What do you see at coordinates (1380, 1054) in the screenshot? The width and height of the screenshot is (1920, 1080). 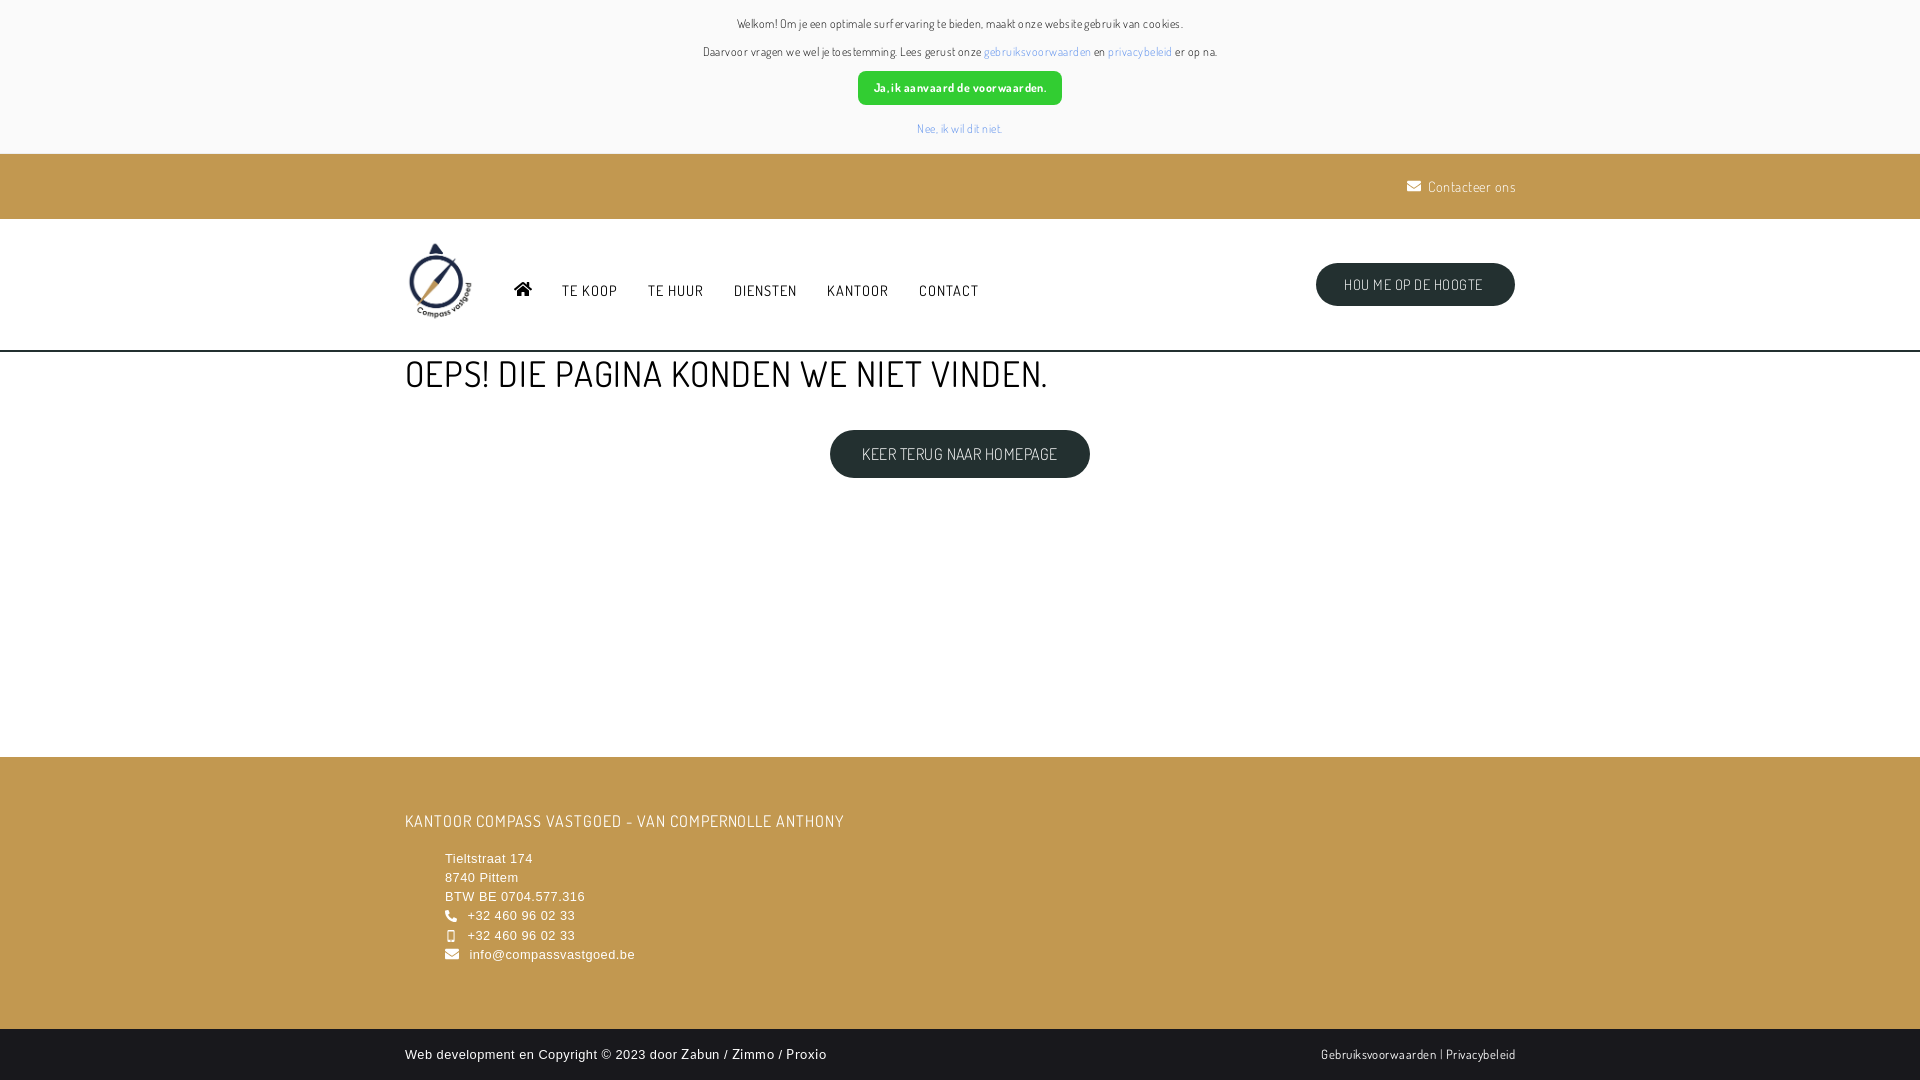 I see `Gebruiksvoorwaarden` at bounding box center [1380, 1054].